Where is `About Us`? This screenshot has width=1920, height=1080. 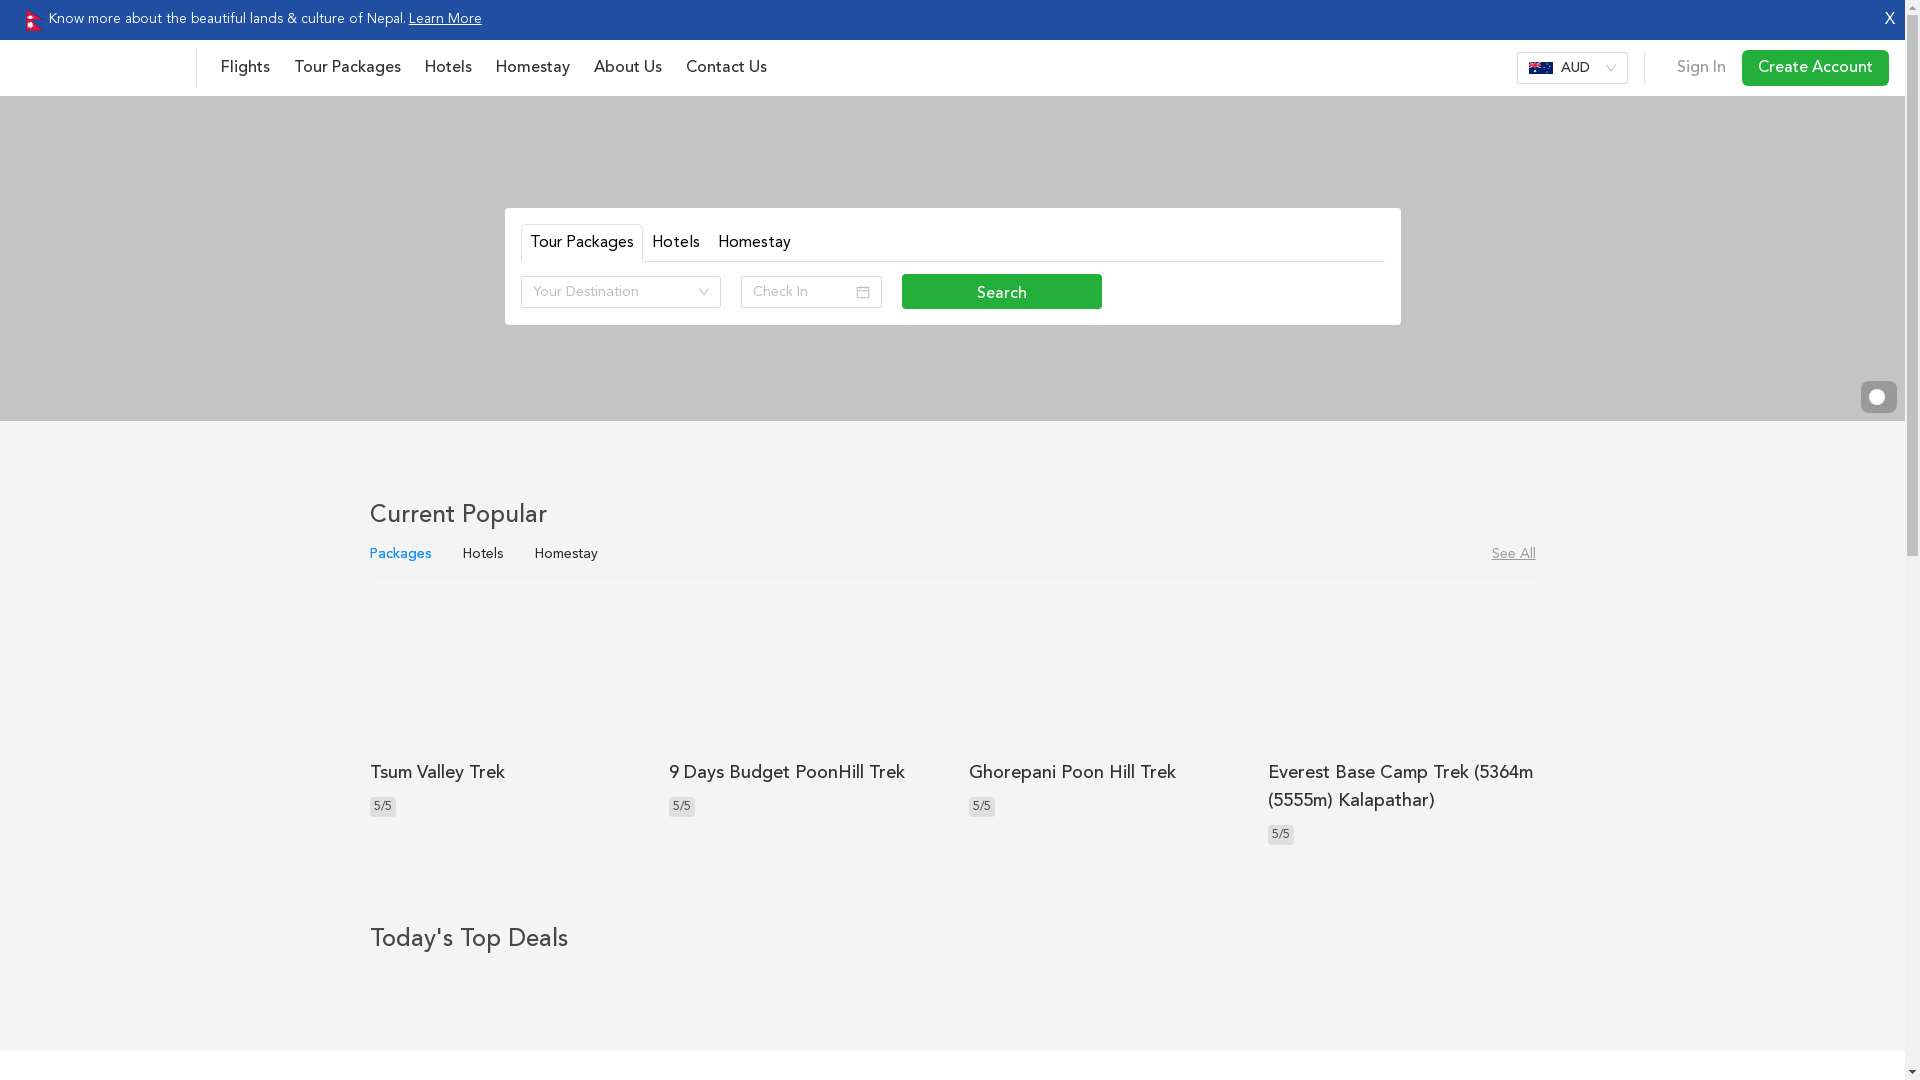 About Us is located at coordinates (628, 68).